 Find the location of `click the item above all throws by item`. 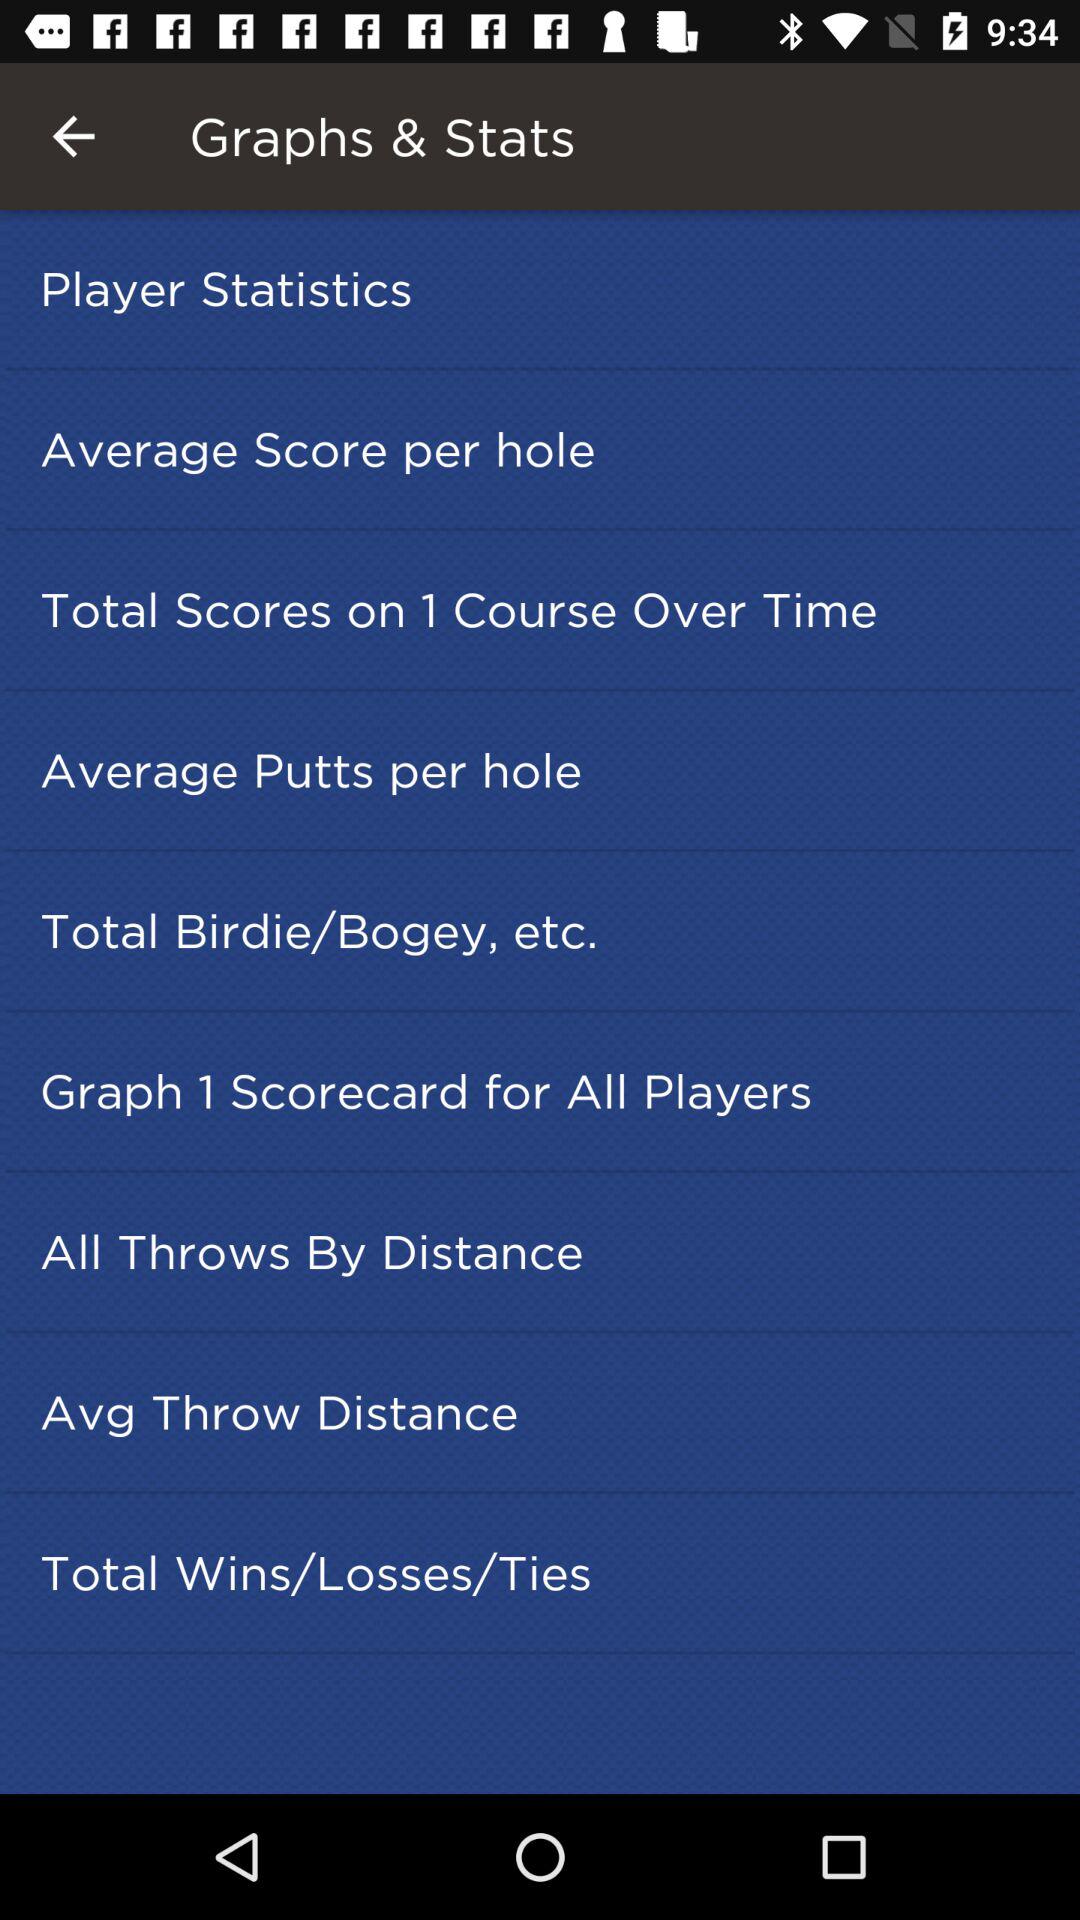

click the item above all throws by item is located at coordinates (546, 1090).